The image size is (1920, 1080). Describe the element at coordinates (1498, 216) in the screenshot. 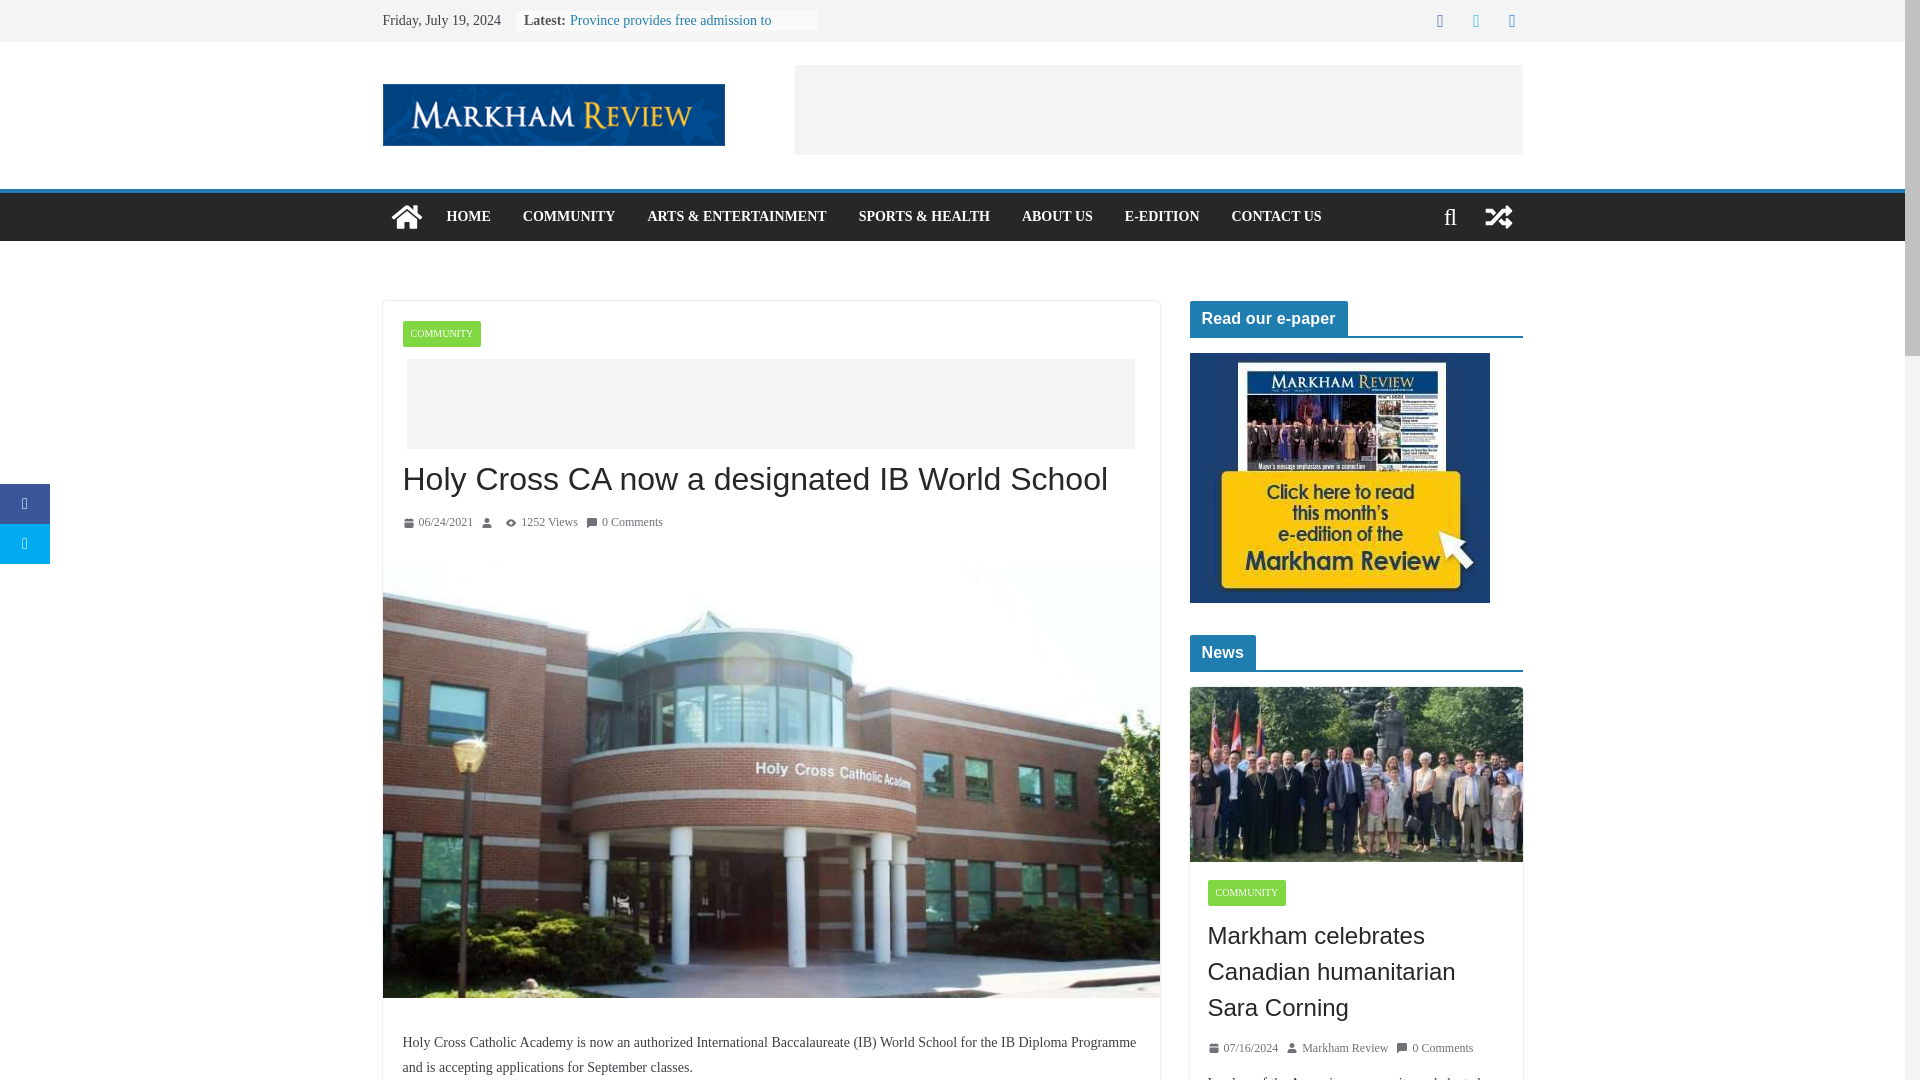

I see `View a random post` at that location.